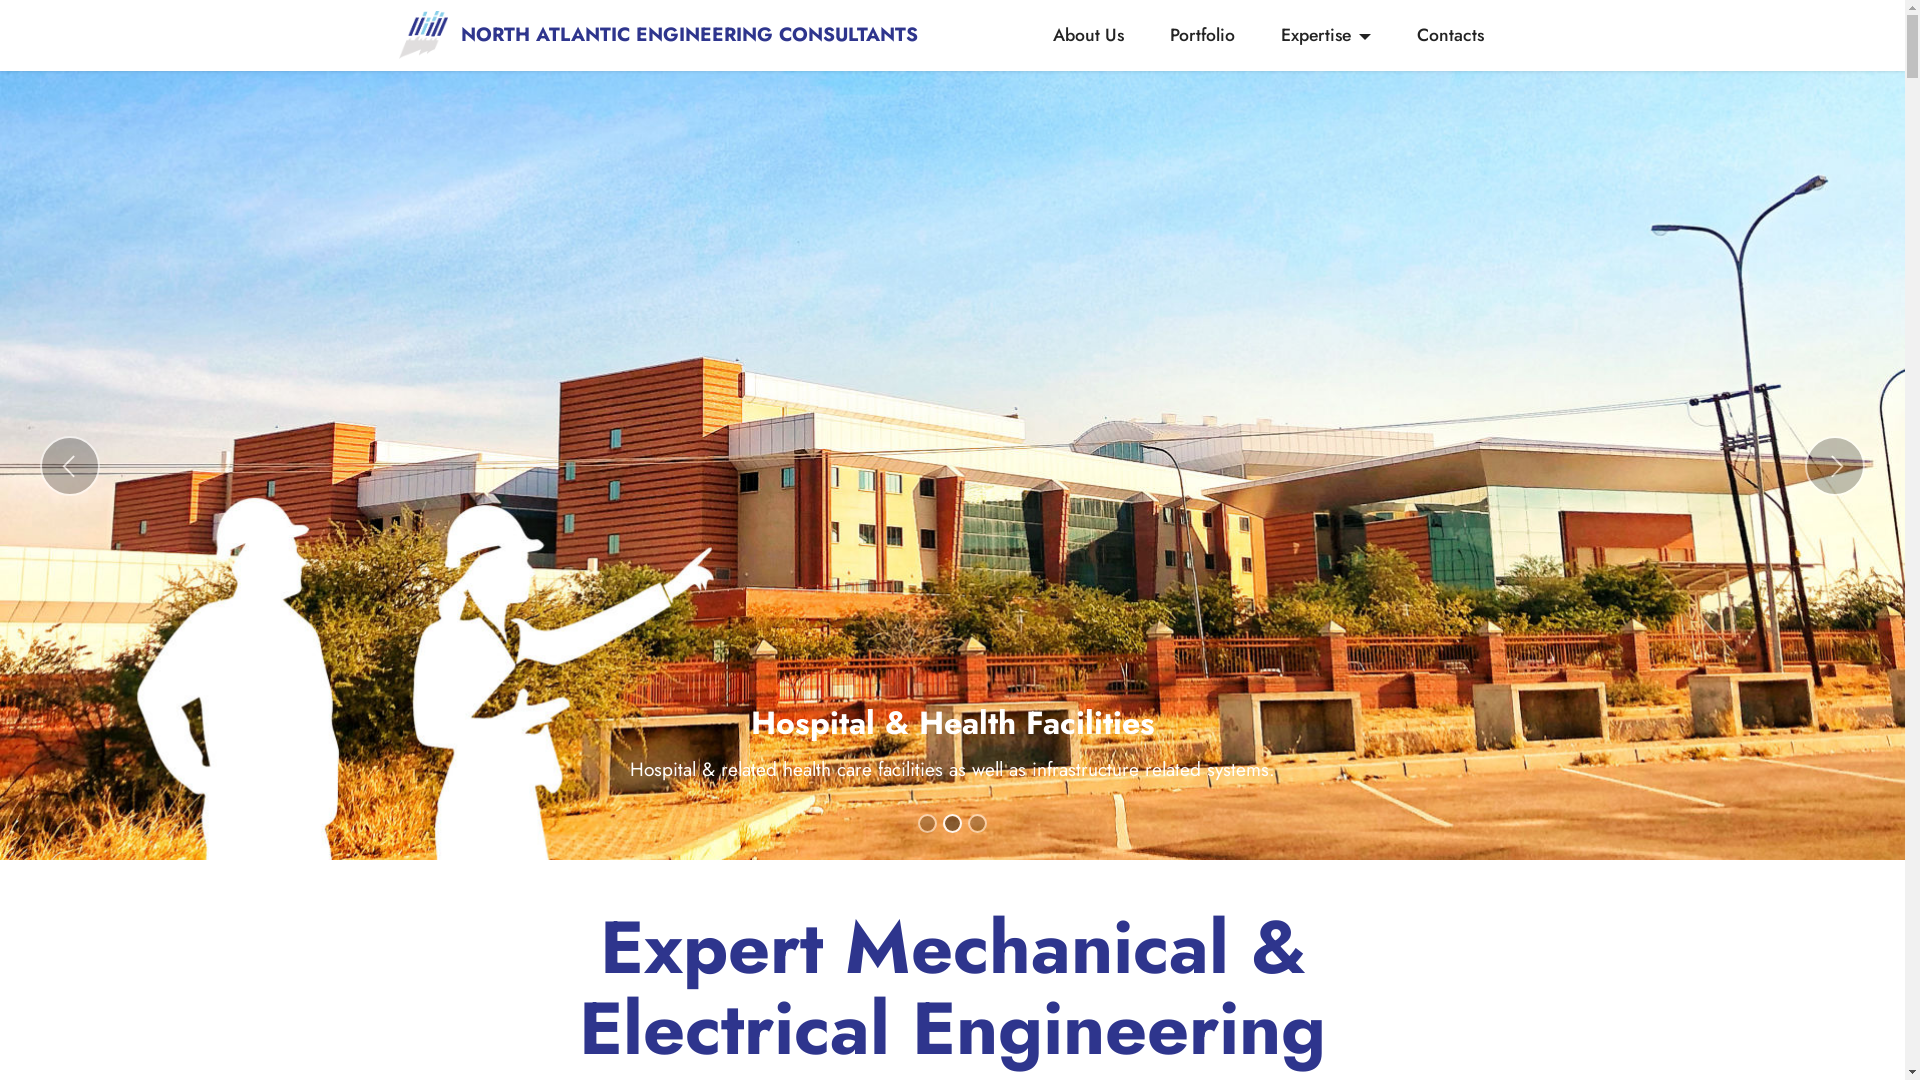 This screenshot has width=1920, height=1080. What do you see at coordinates (70, 466) in the screenshot?
I see `Previous` at bounding box center [70, 466].